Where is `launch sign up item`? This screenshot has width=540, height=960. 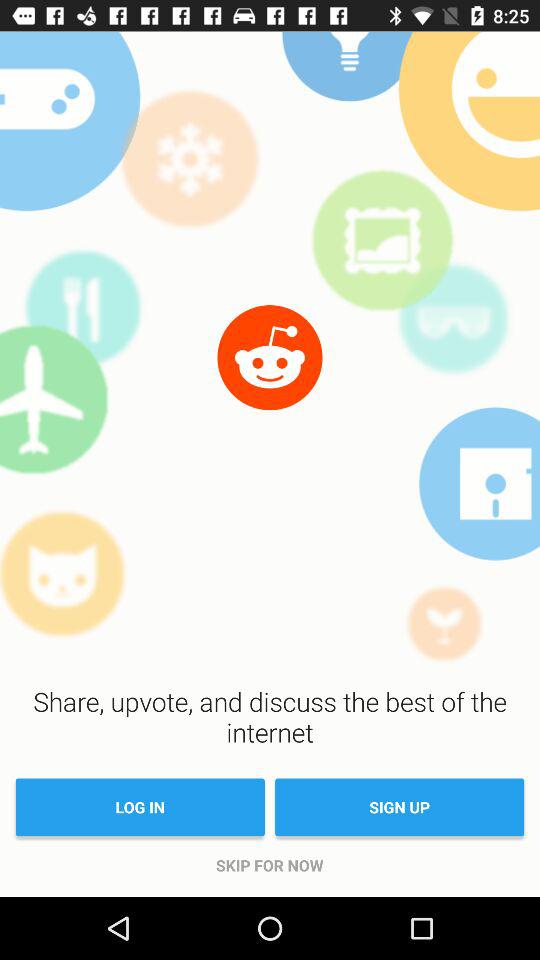
launch sign up item is located at coordinates (400, 807).